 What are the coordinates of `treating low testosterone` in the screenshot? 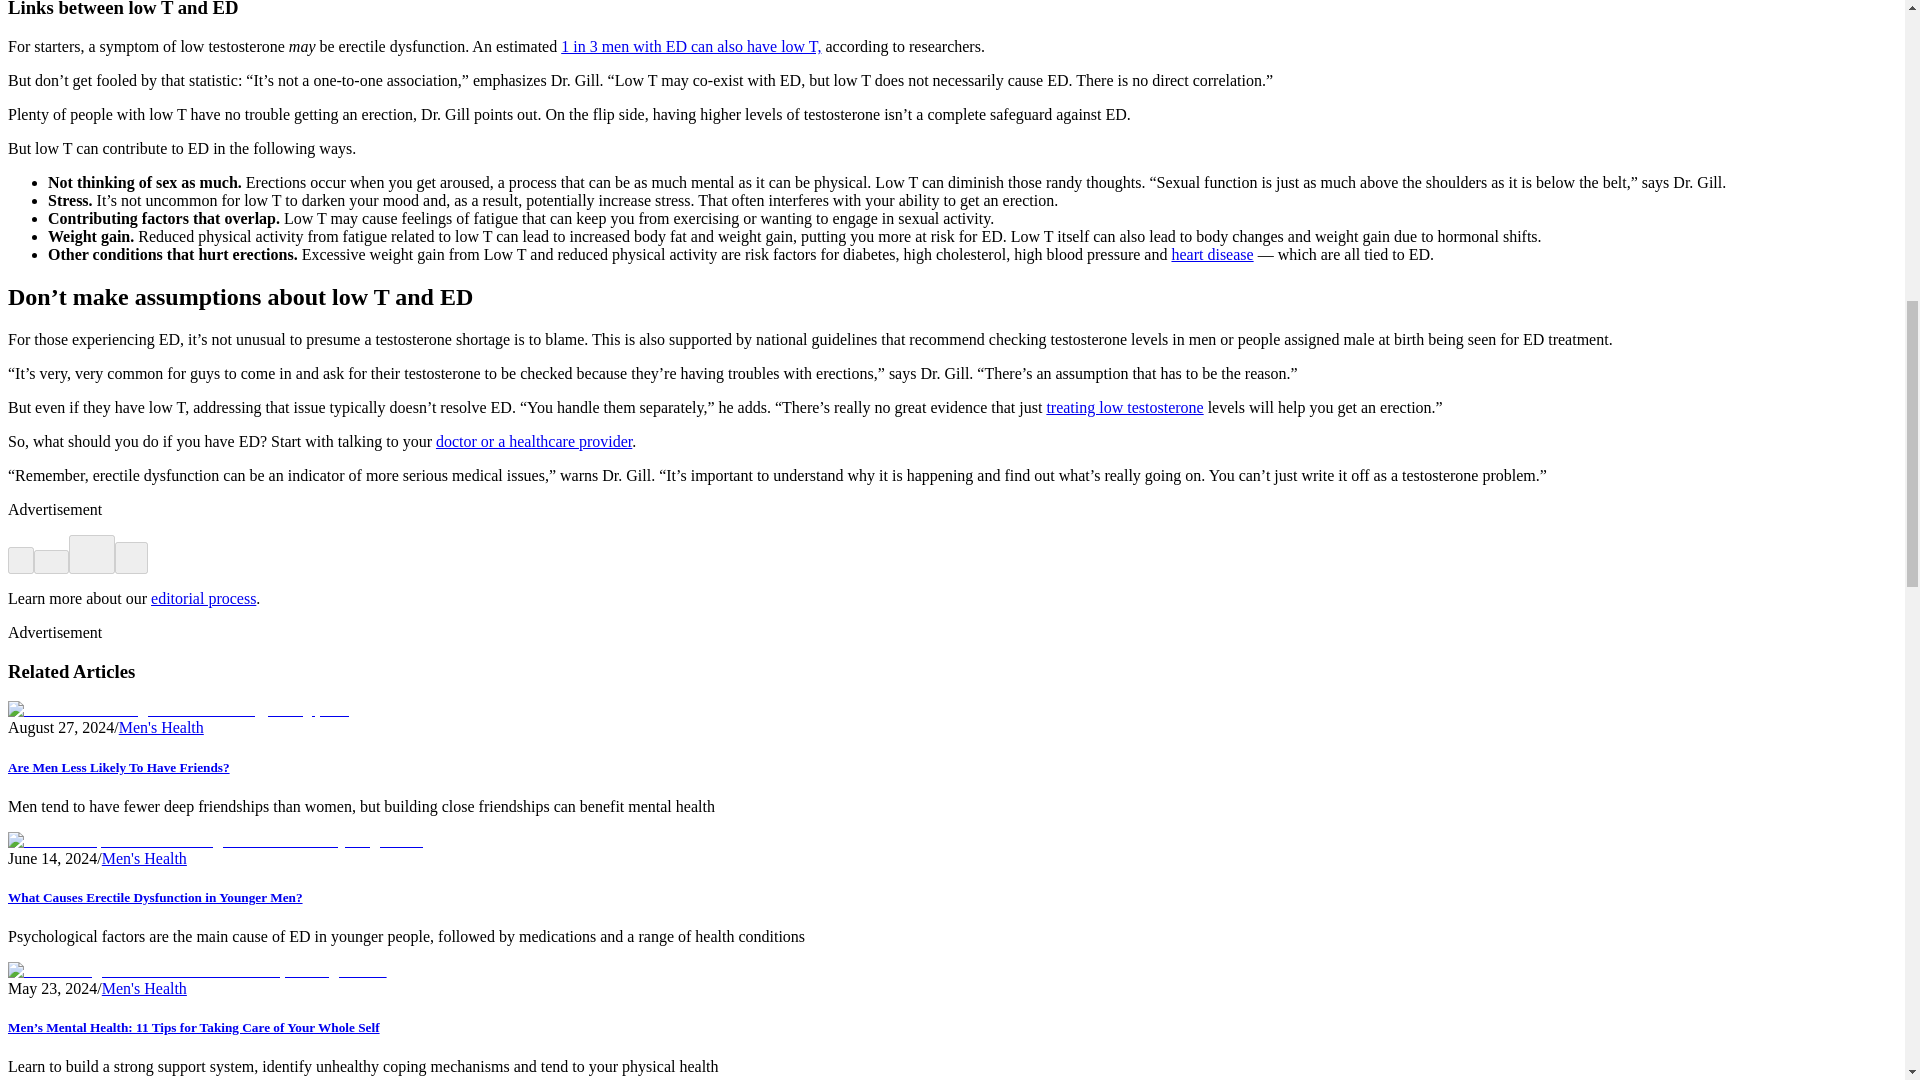 It's located at (1124, 406).